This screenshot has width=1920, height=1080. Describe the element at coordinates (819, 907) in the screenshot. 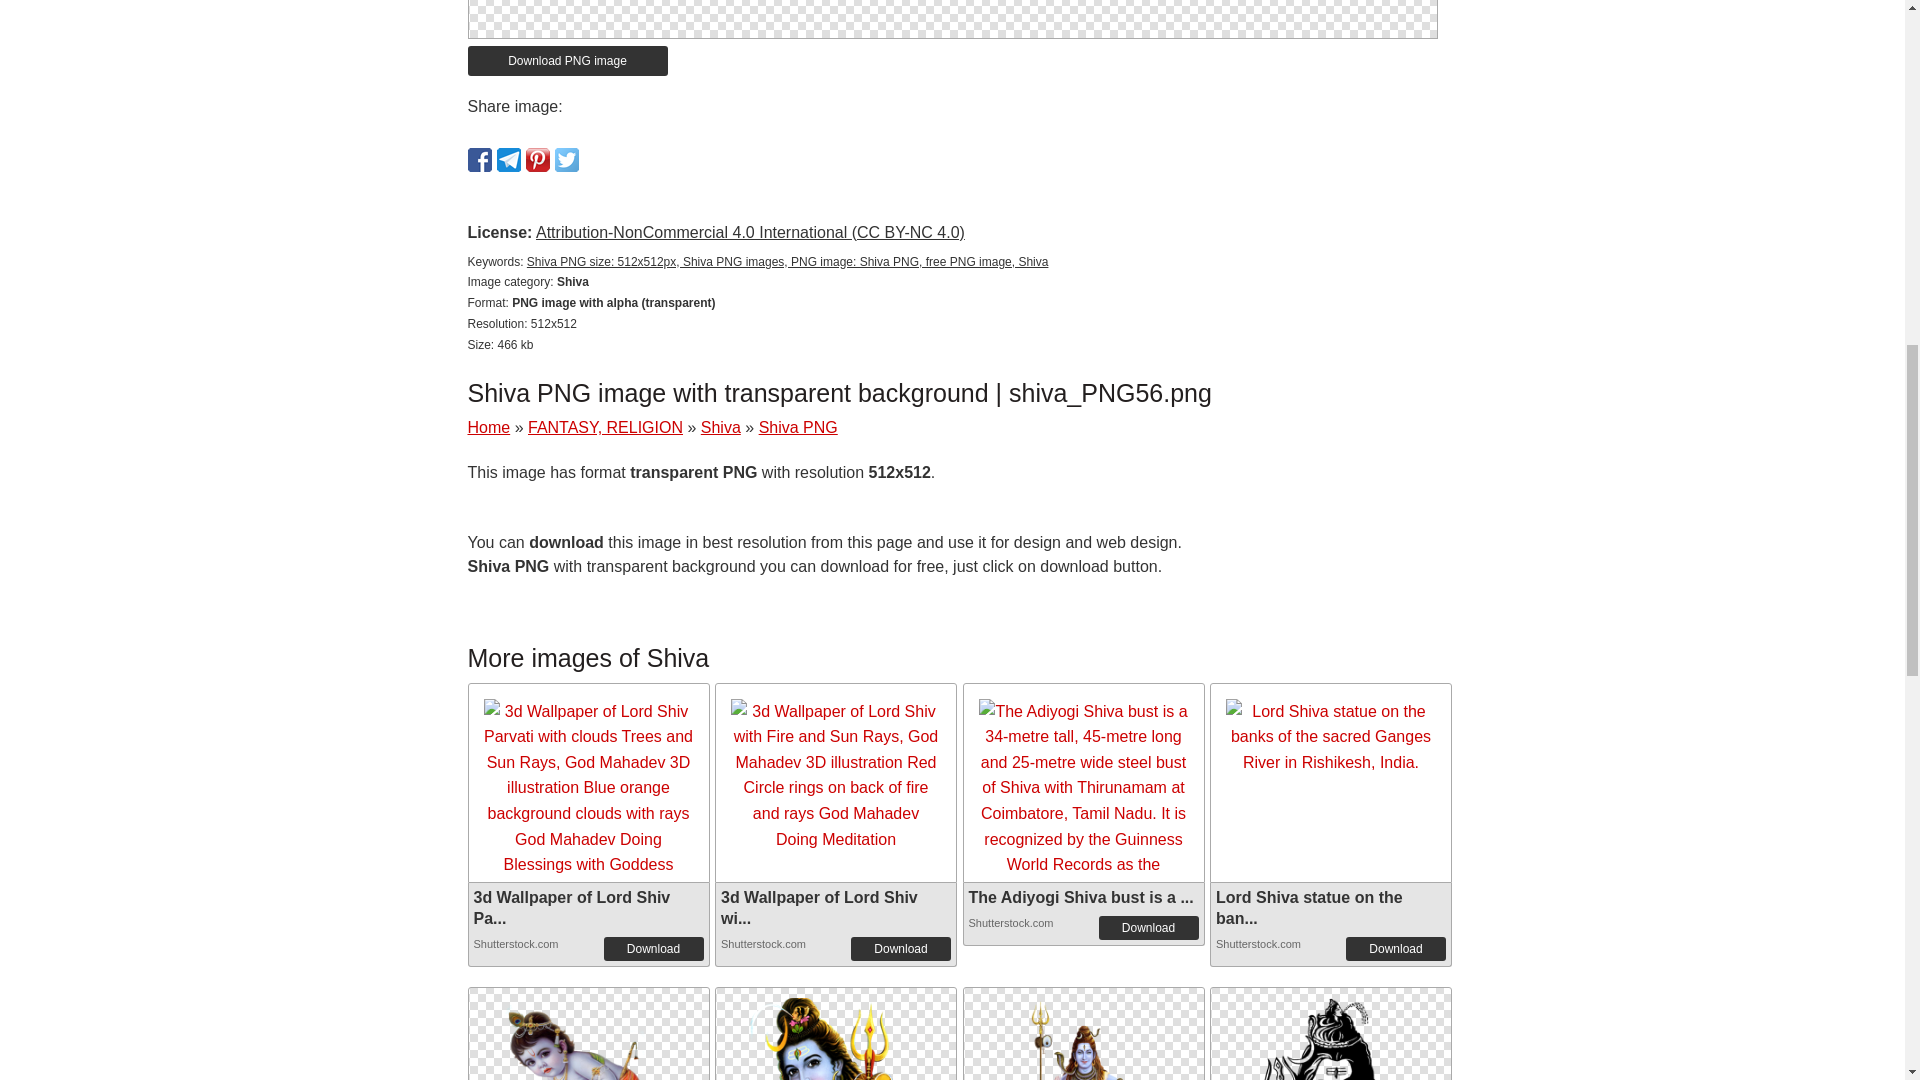

I see `3d Wallpaper of Lord Shiv wi...` at that location.